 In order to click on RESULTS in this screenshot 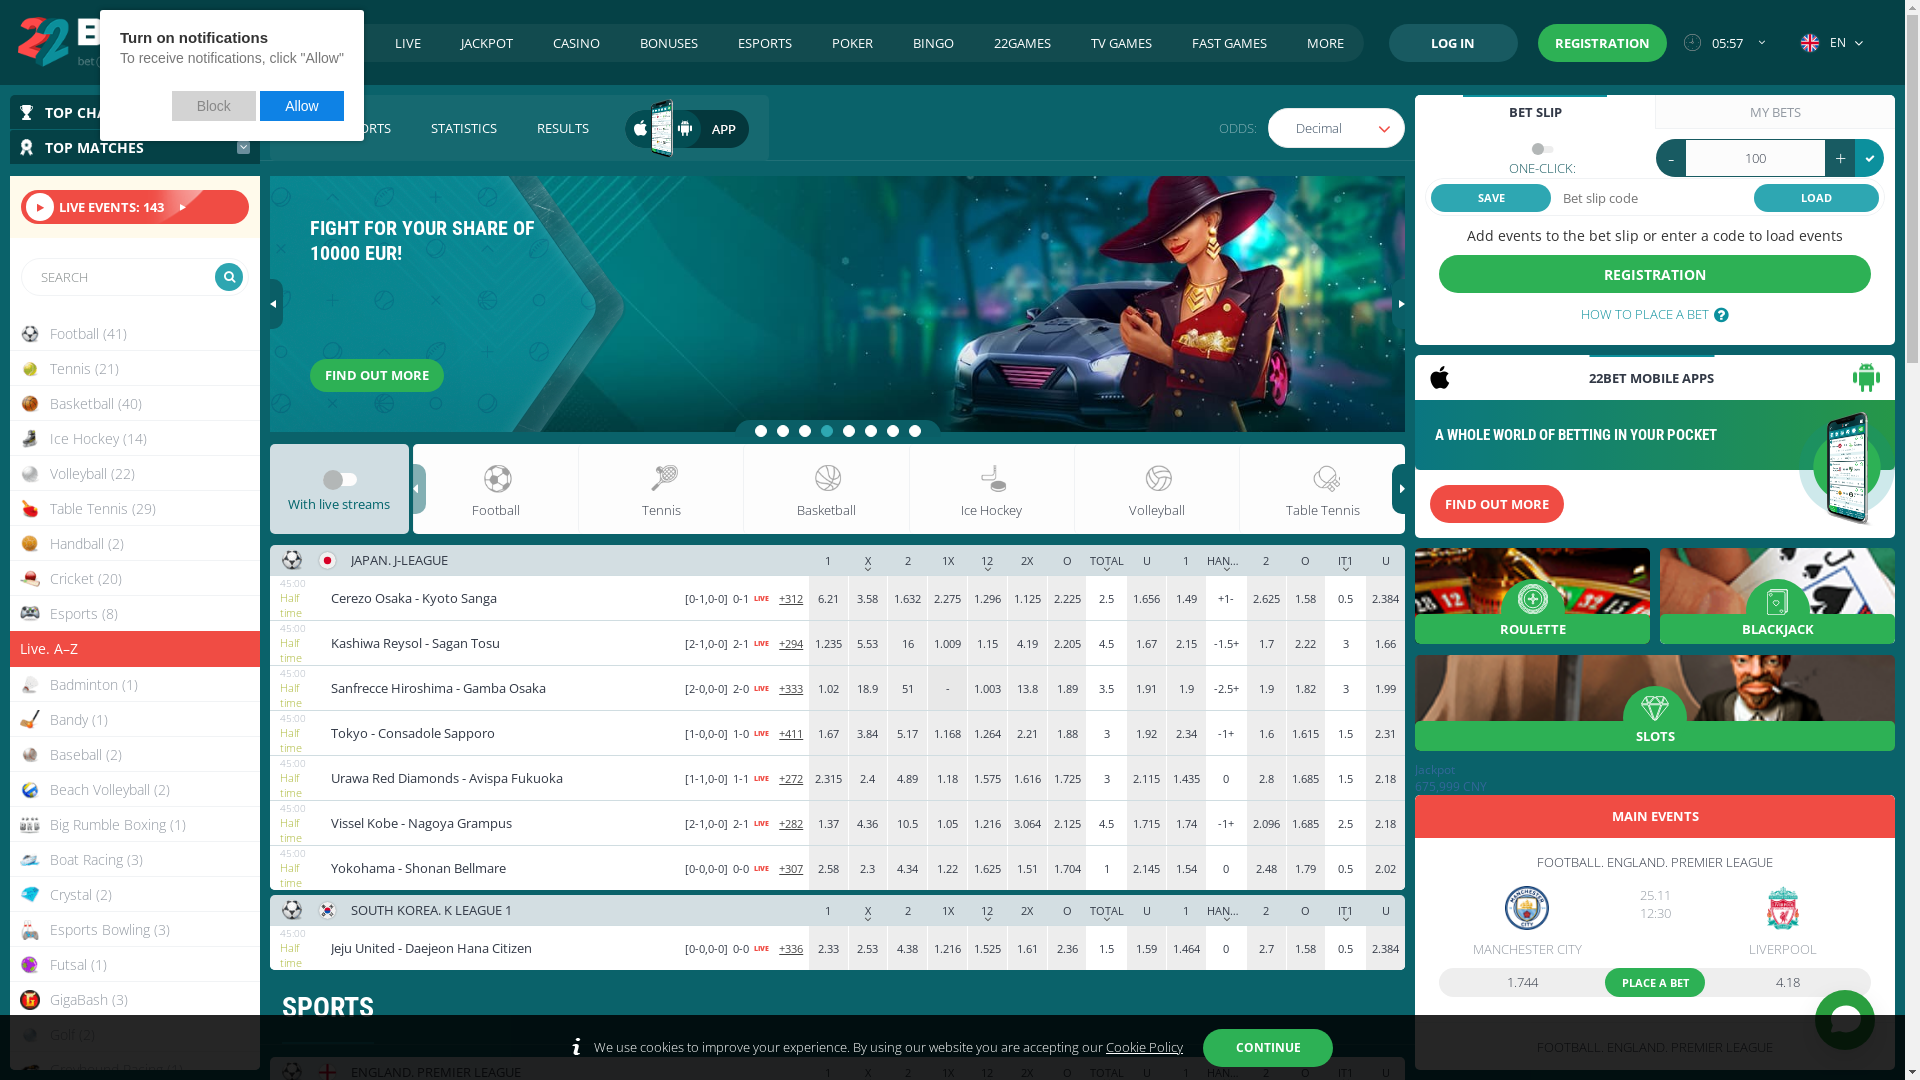, I will do `click(563, 128)`.